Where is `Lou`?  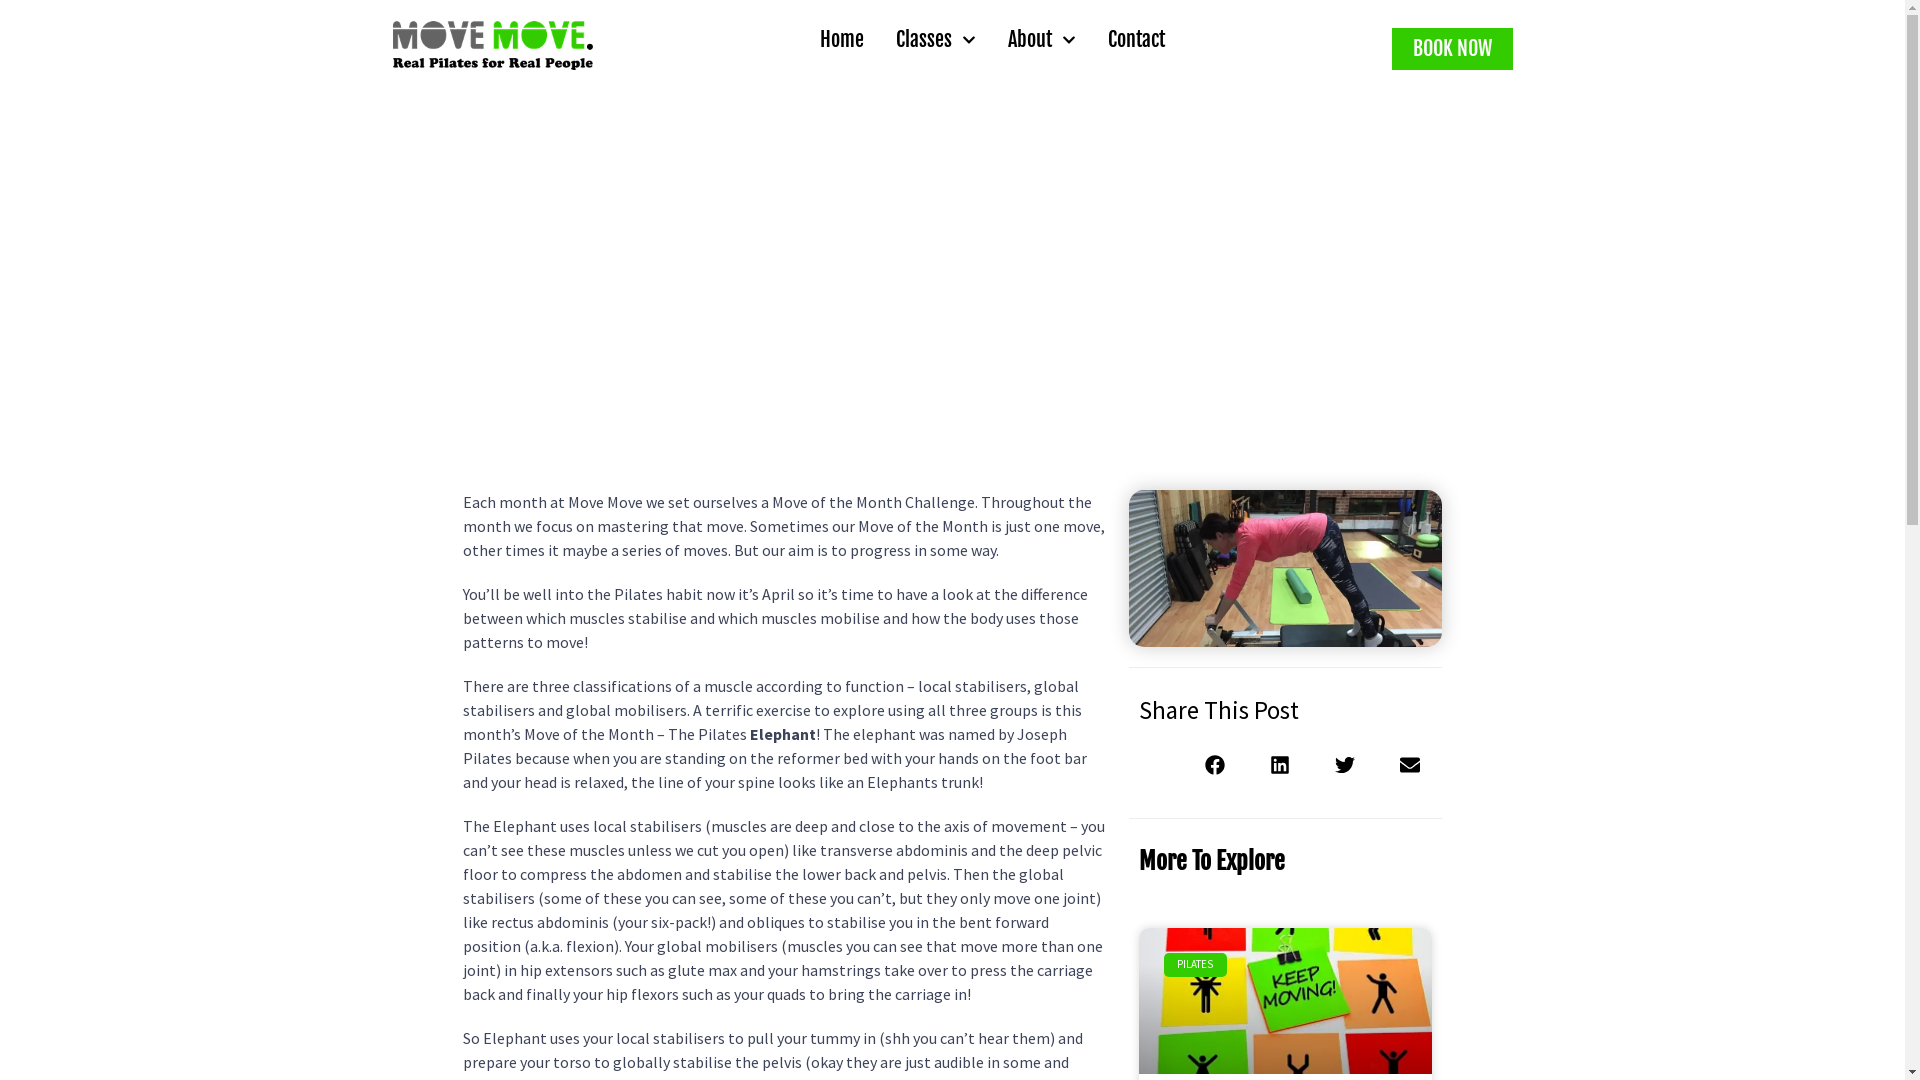 Lou is located at coordinates (886, 355).